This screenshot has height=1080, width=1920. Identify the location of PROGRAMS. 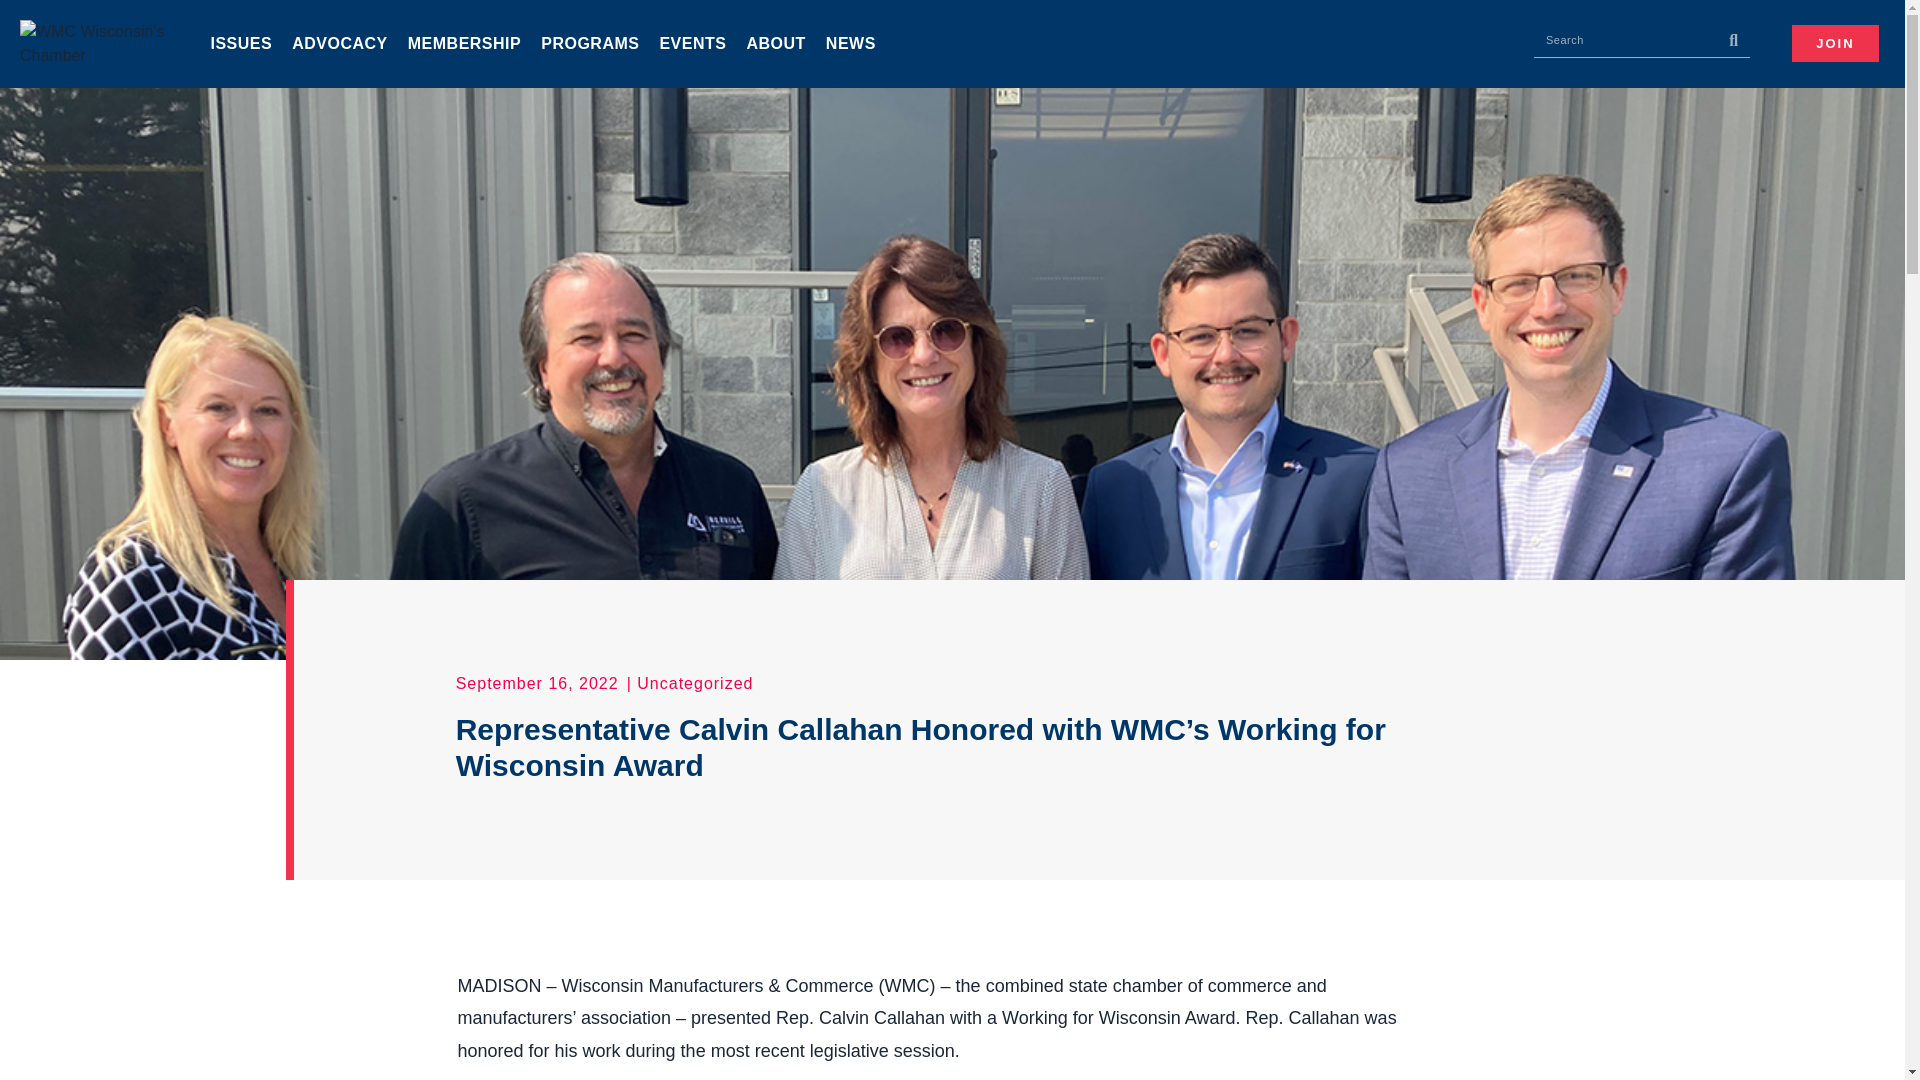
(590, 43).